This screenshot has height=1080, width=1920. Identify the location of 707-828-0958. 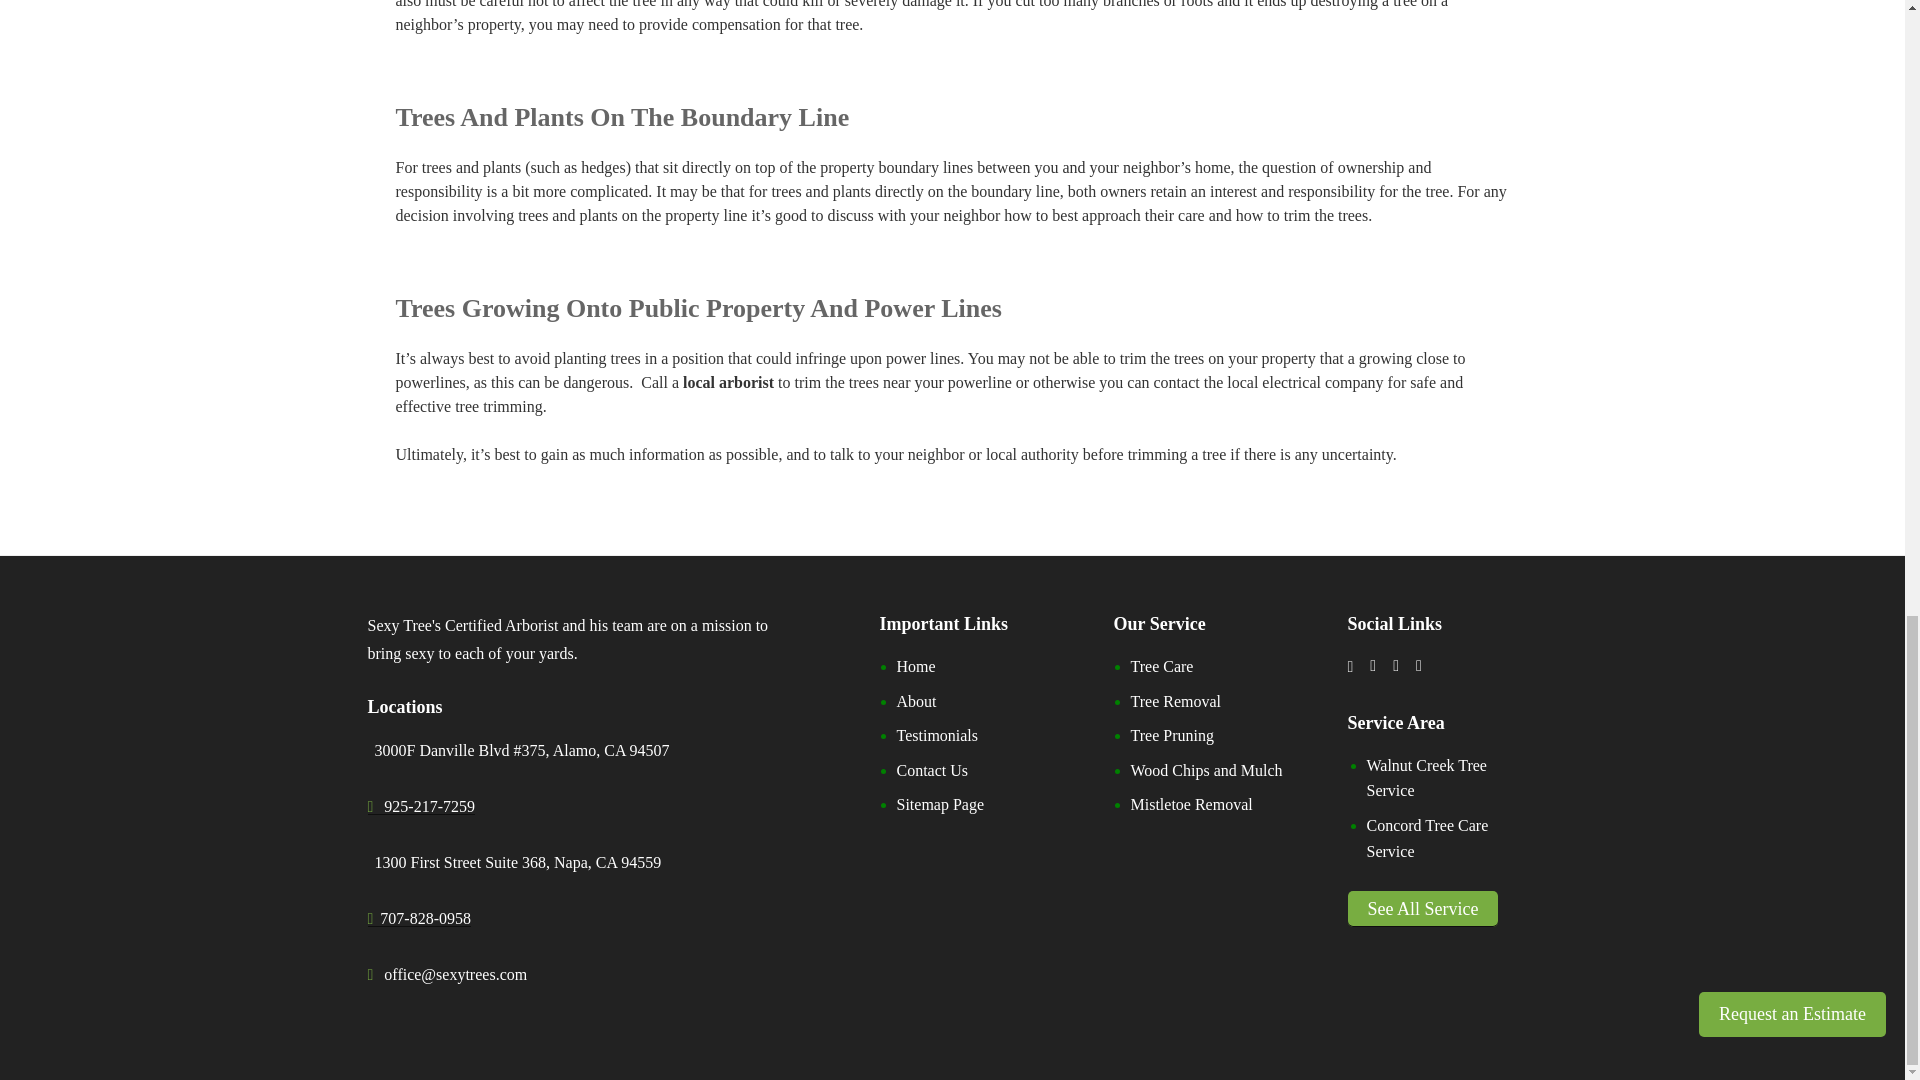
(420, 932).